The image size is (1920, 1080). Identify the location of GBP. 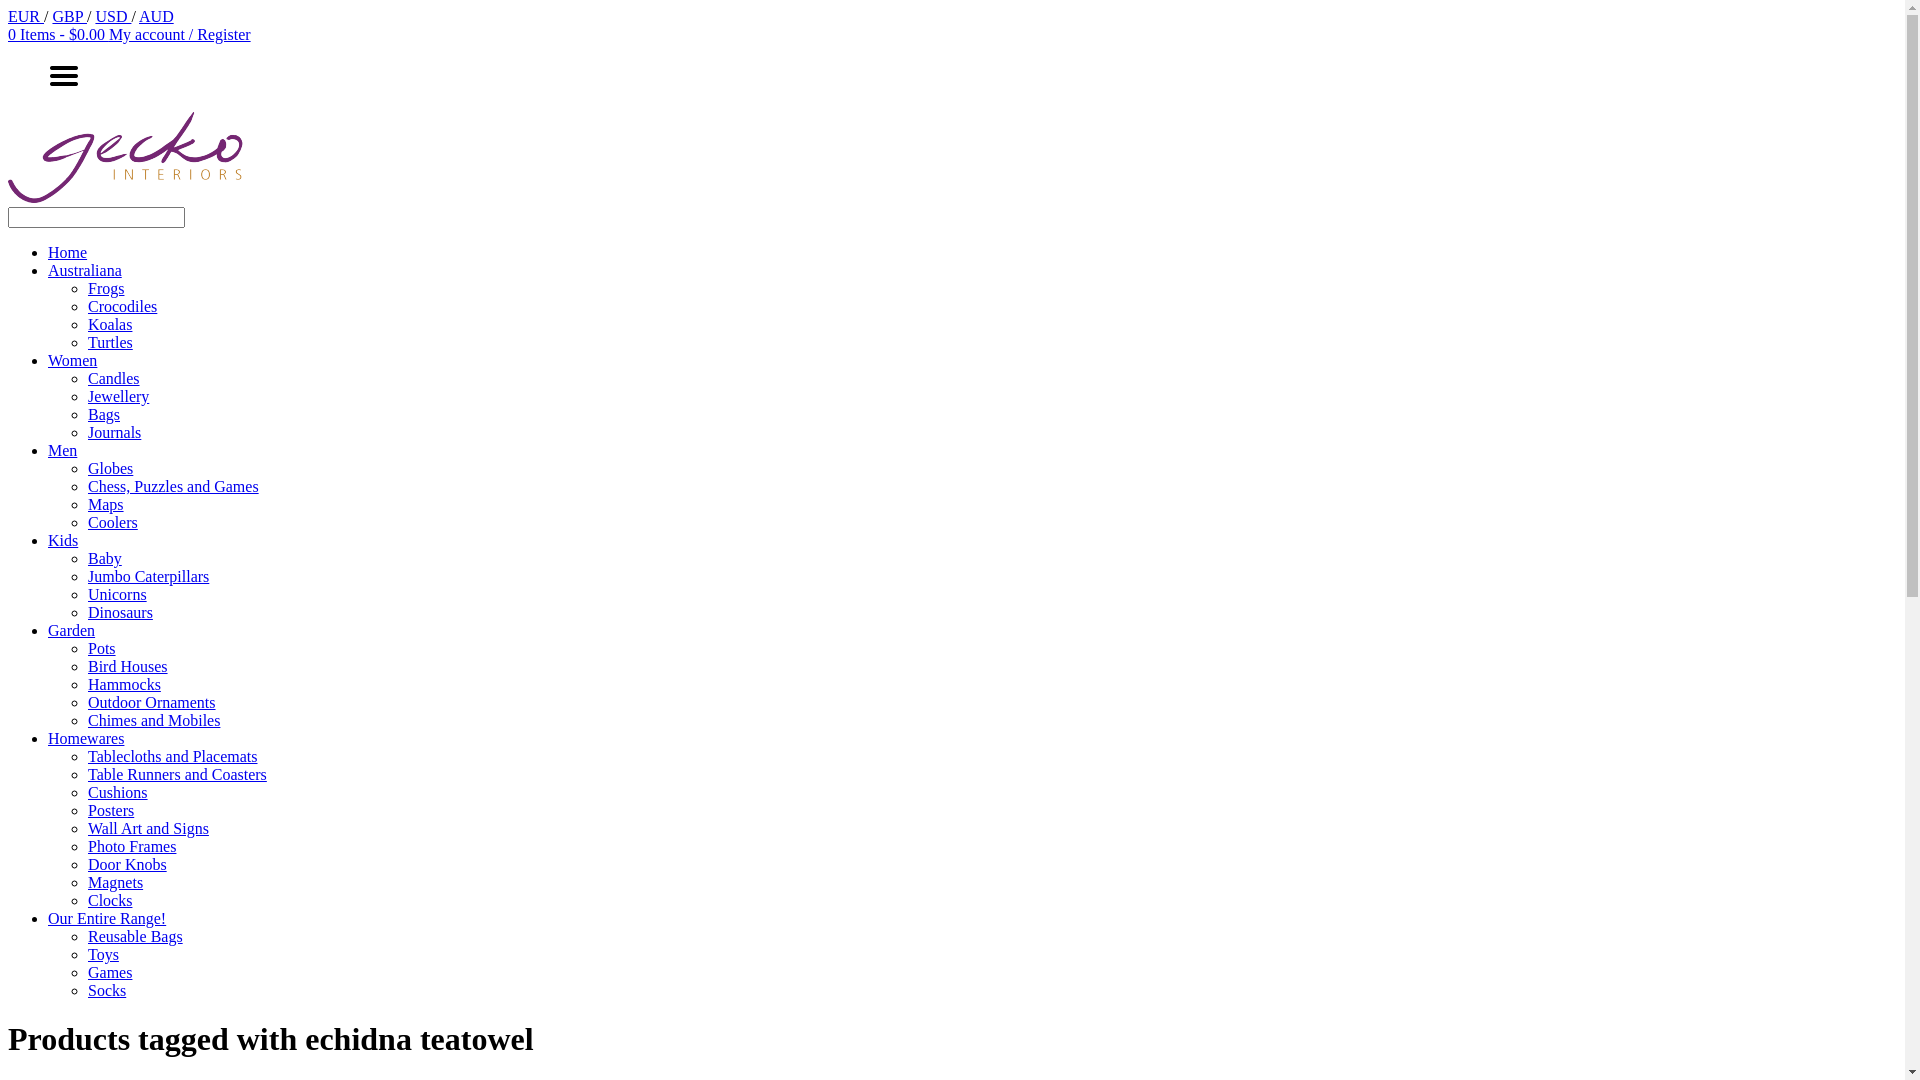
(70, 16).